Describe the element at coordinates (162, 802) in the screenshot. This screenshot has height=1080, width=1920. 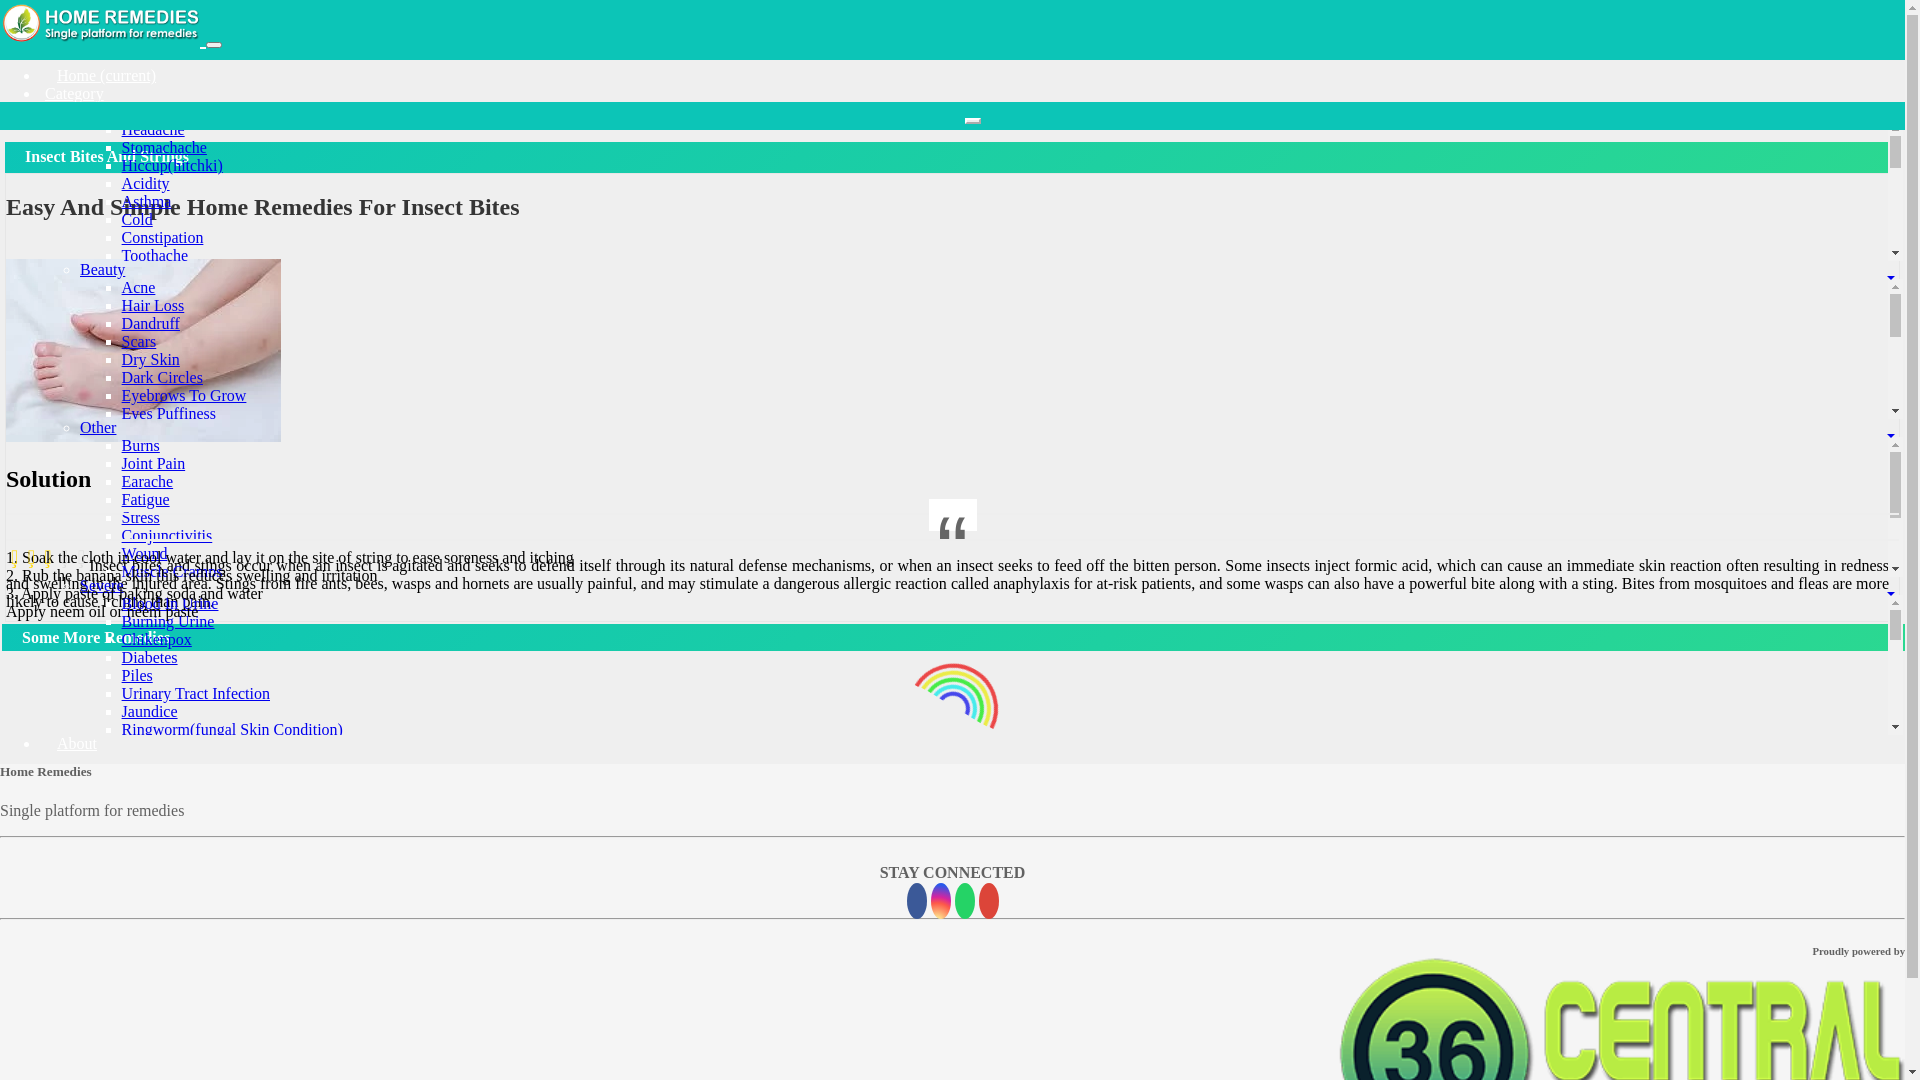
I see `Peptic Ulcer` at that location.